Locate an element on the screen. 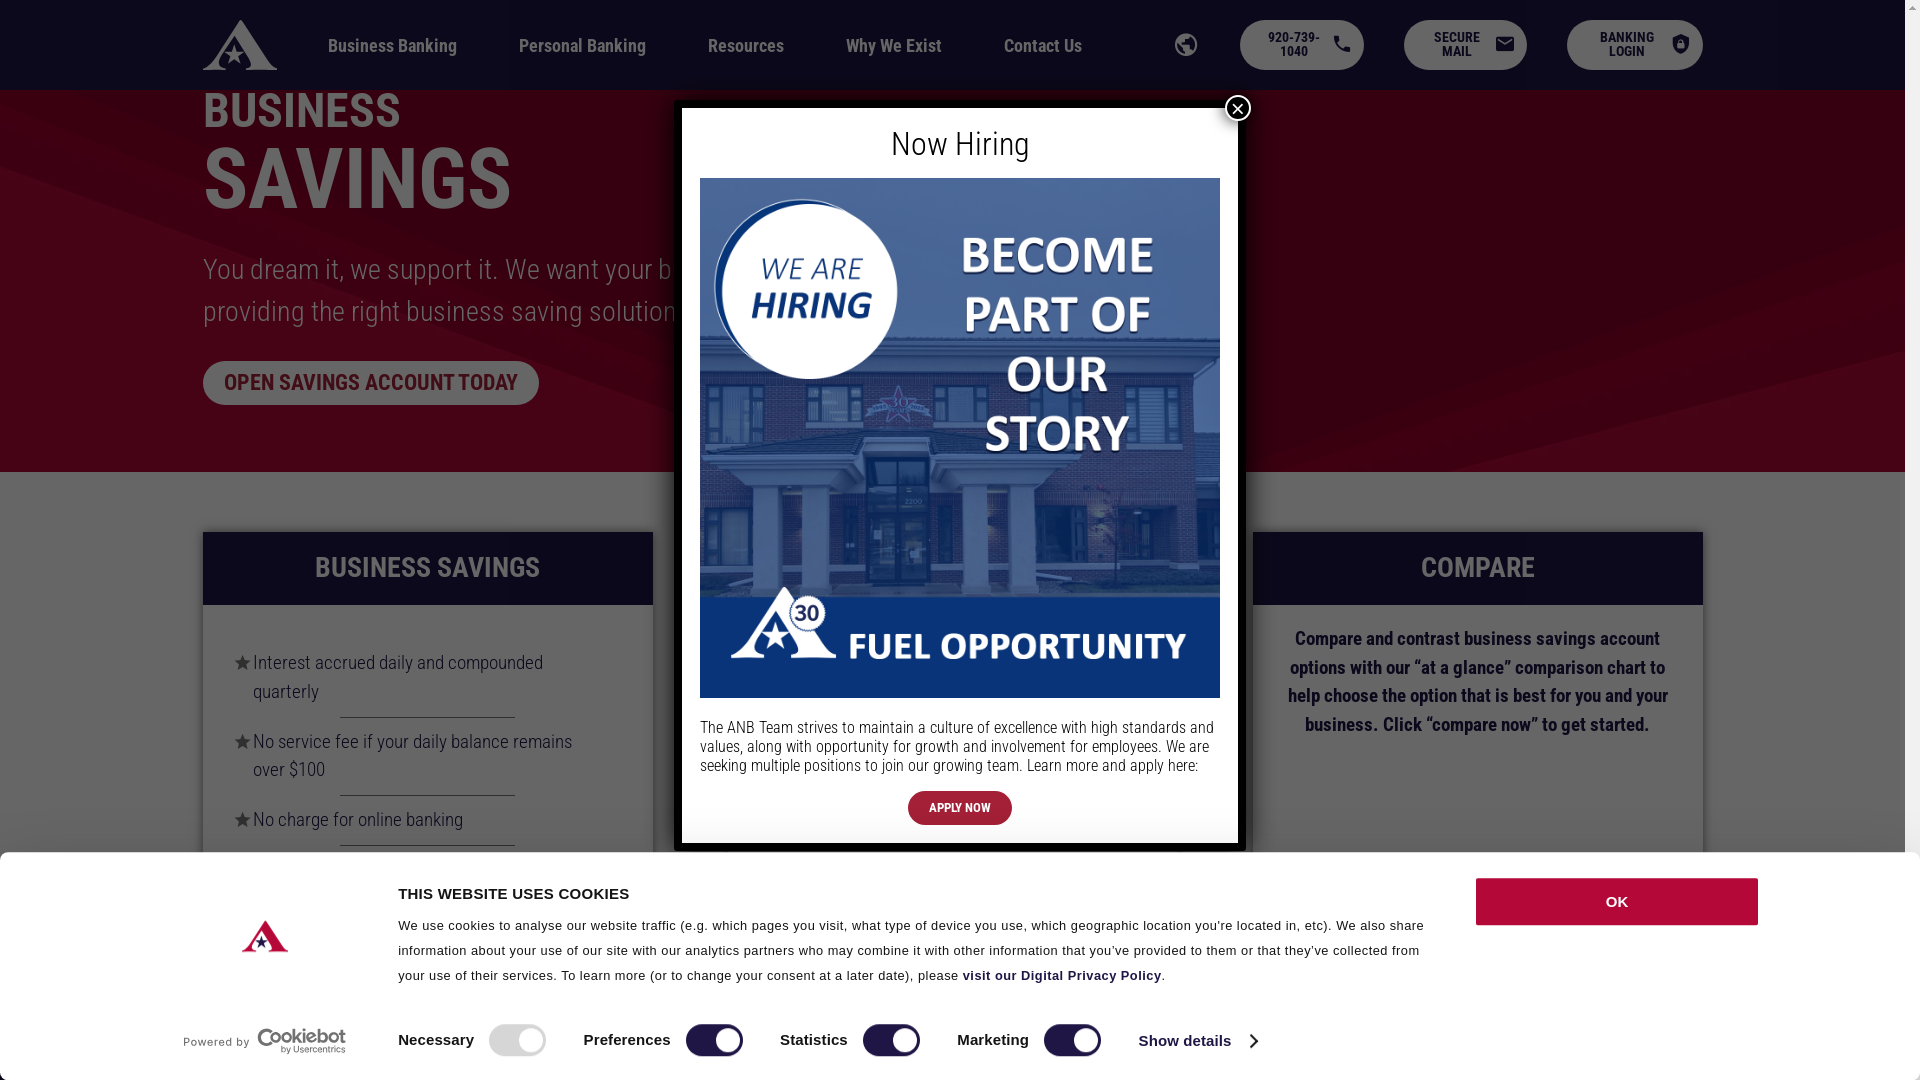 This screenshot has height=1080, width=1920. OK is located at coordinates (1617, 902).